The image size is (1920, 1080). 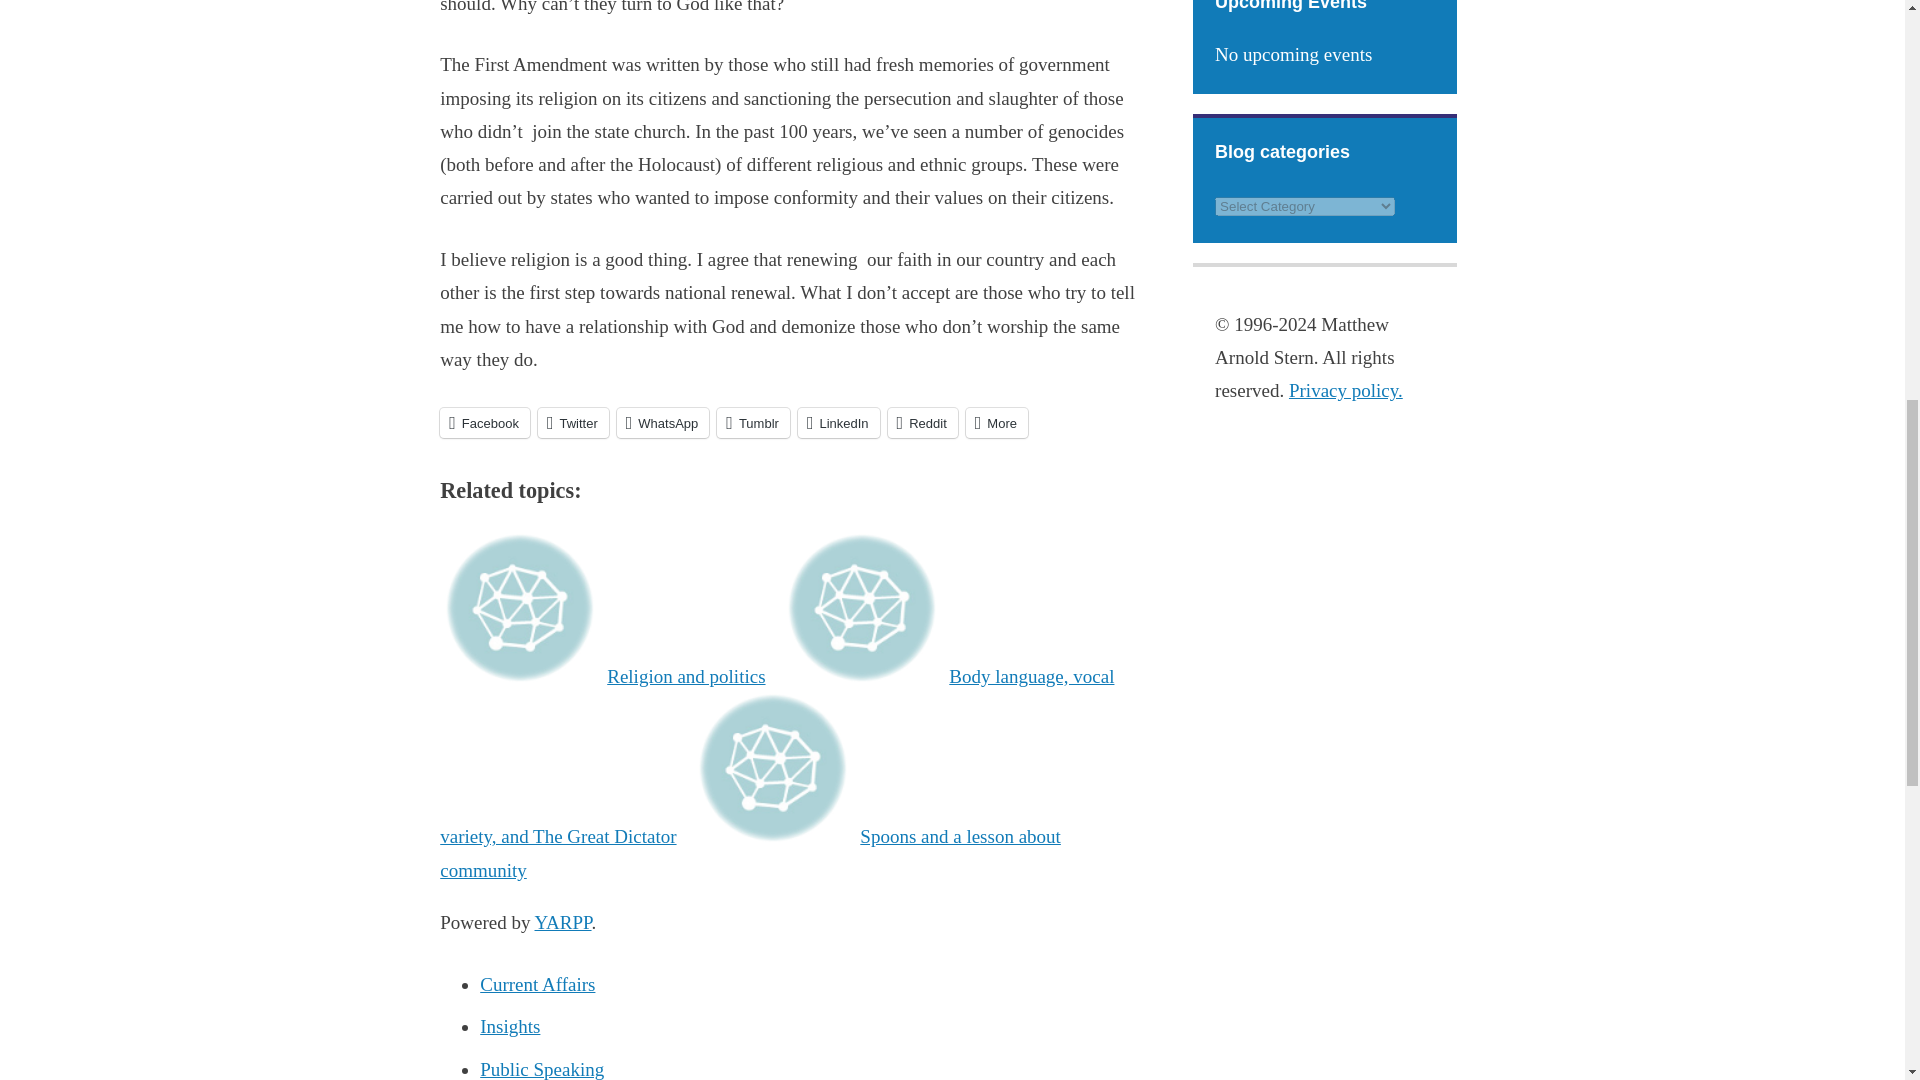 I want to click on Facebook, so click(x=484, y=423).